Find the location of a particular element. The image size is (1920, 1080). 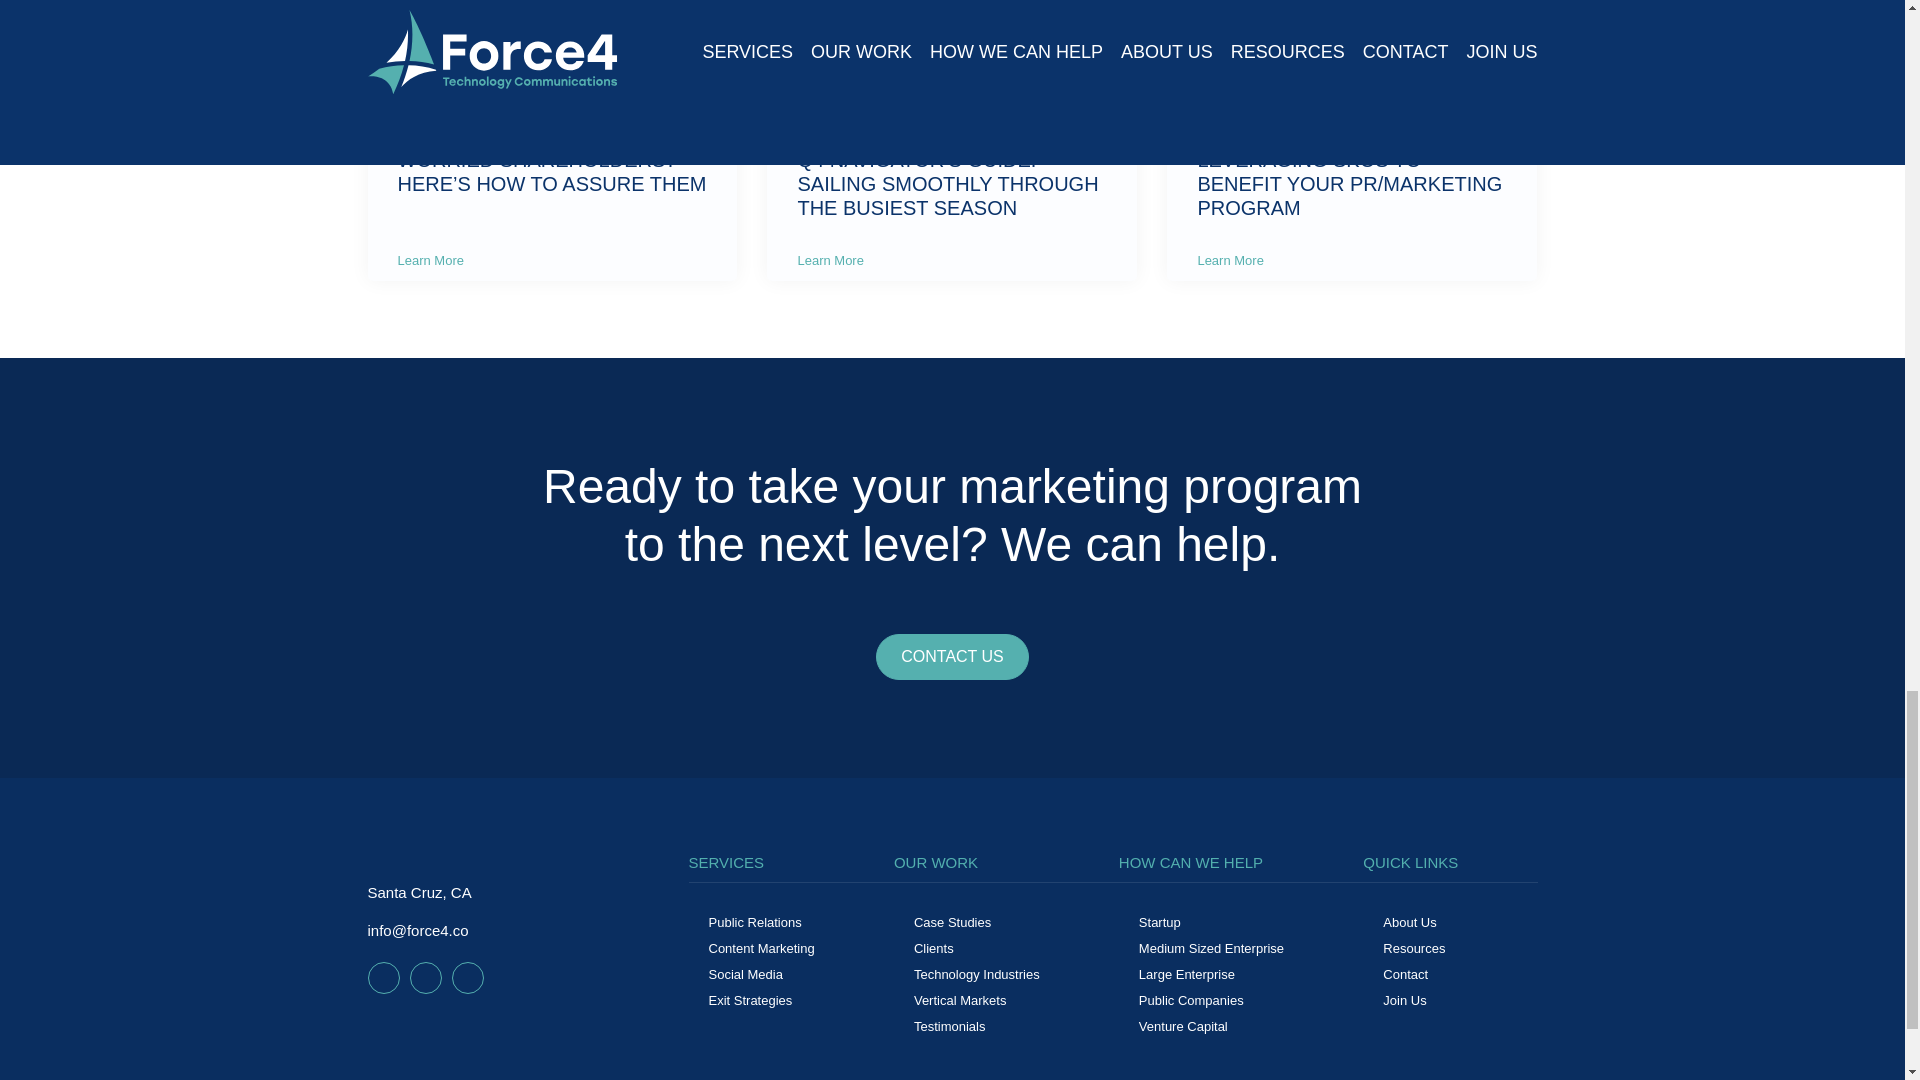

CONTACT US is located at coordinates (952, 656).